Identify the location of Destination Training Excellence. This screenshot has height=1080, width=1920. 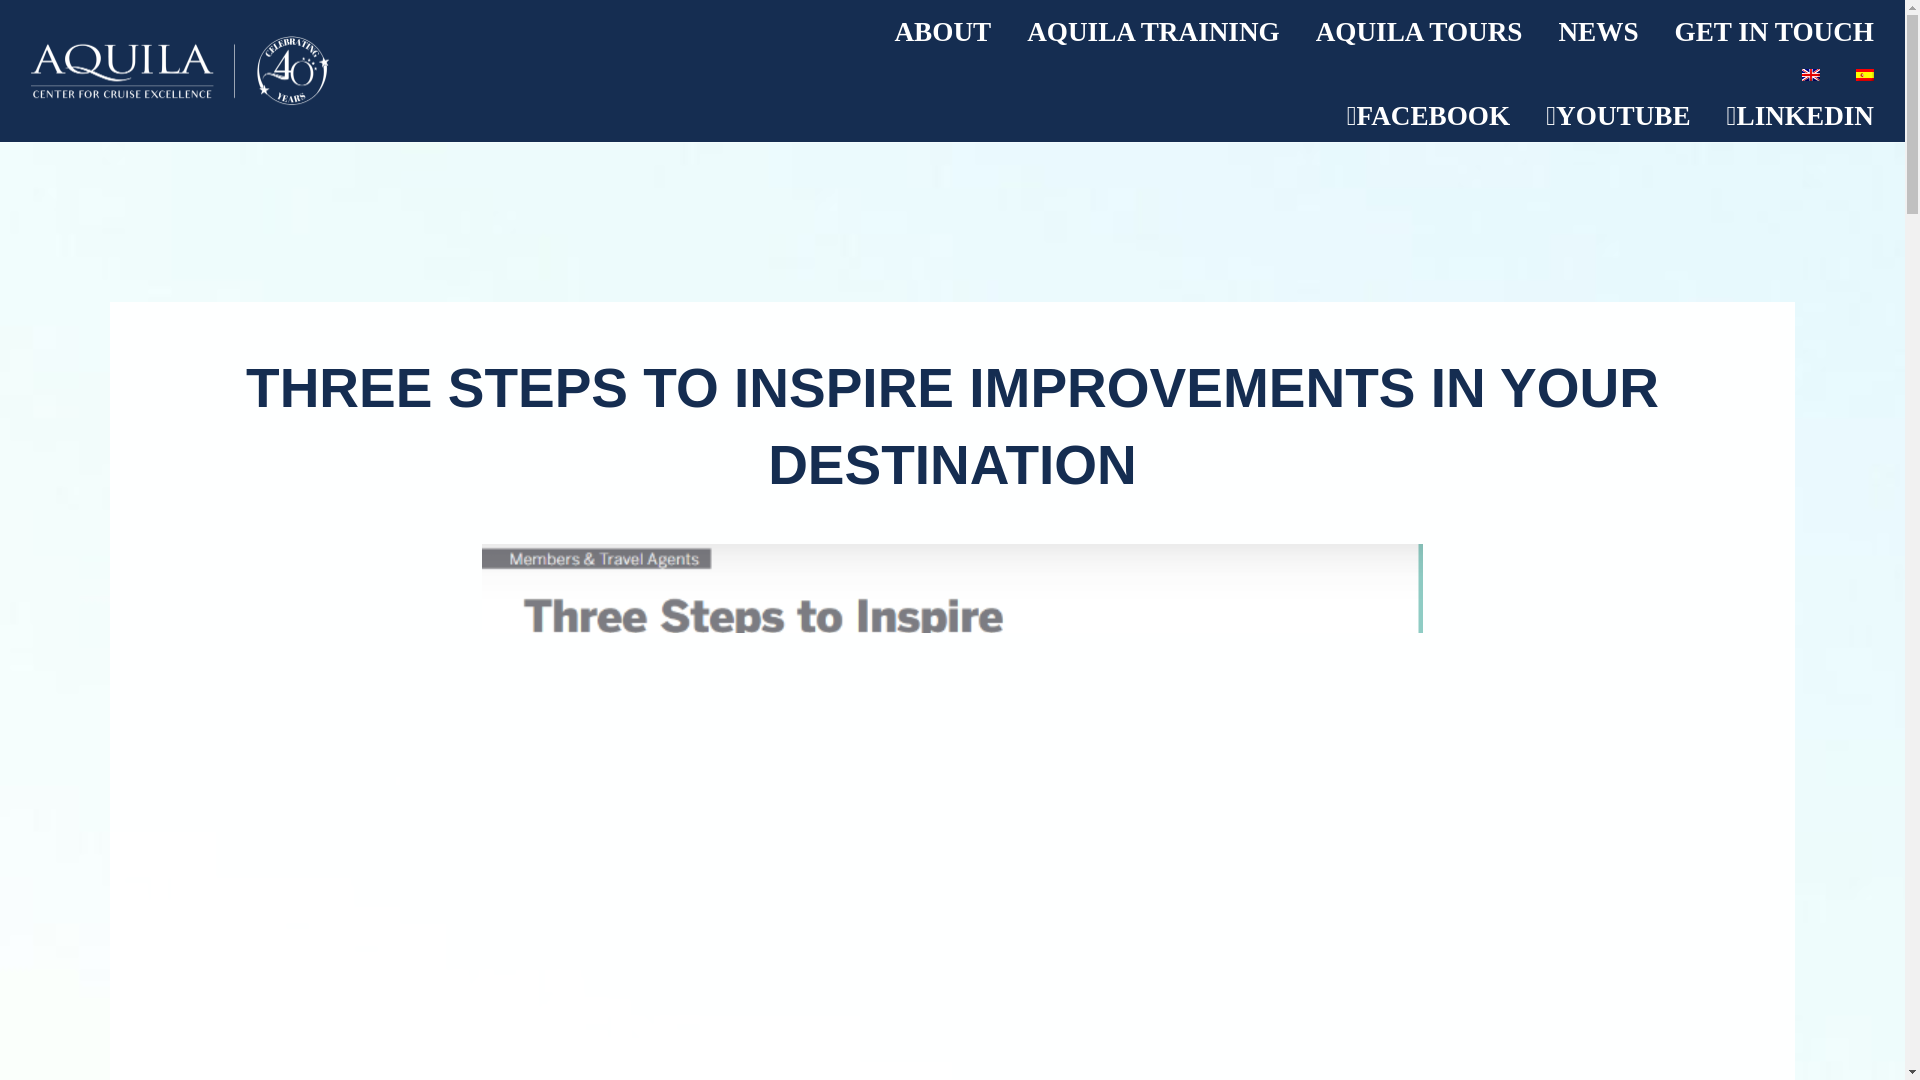
(327, 72).